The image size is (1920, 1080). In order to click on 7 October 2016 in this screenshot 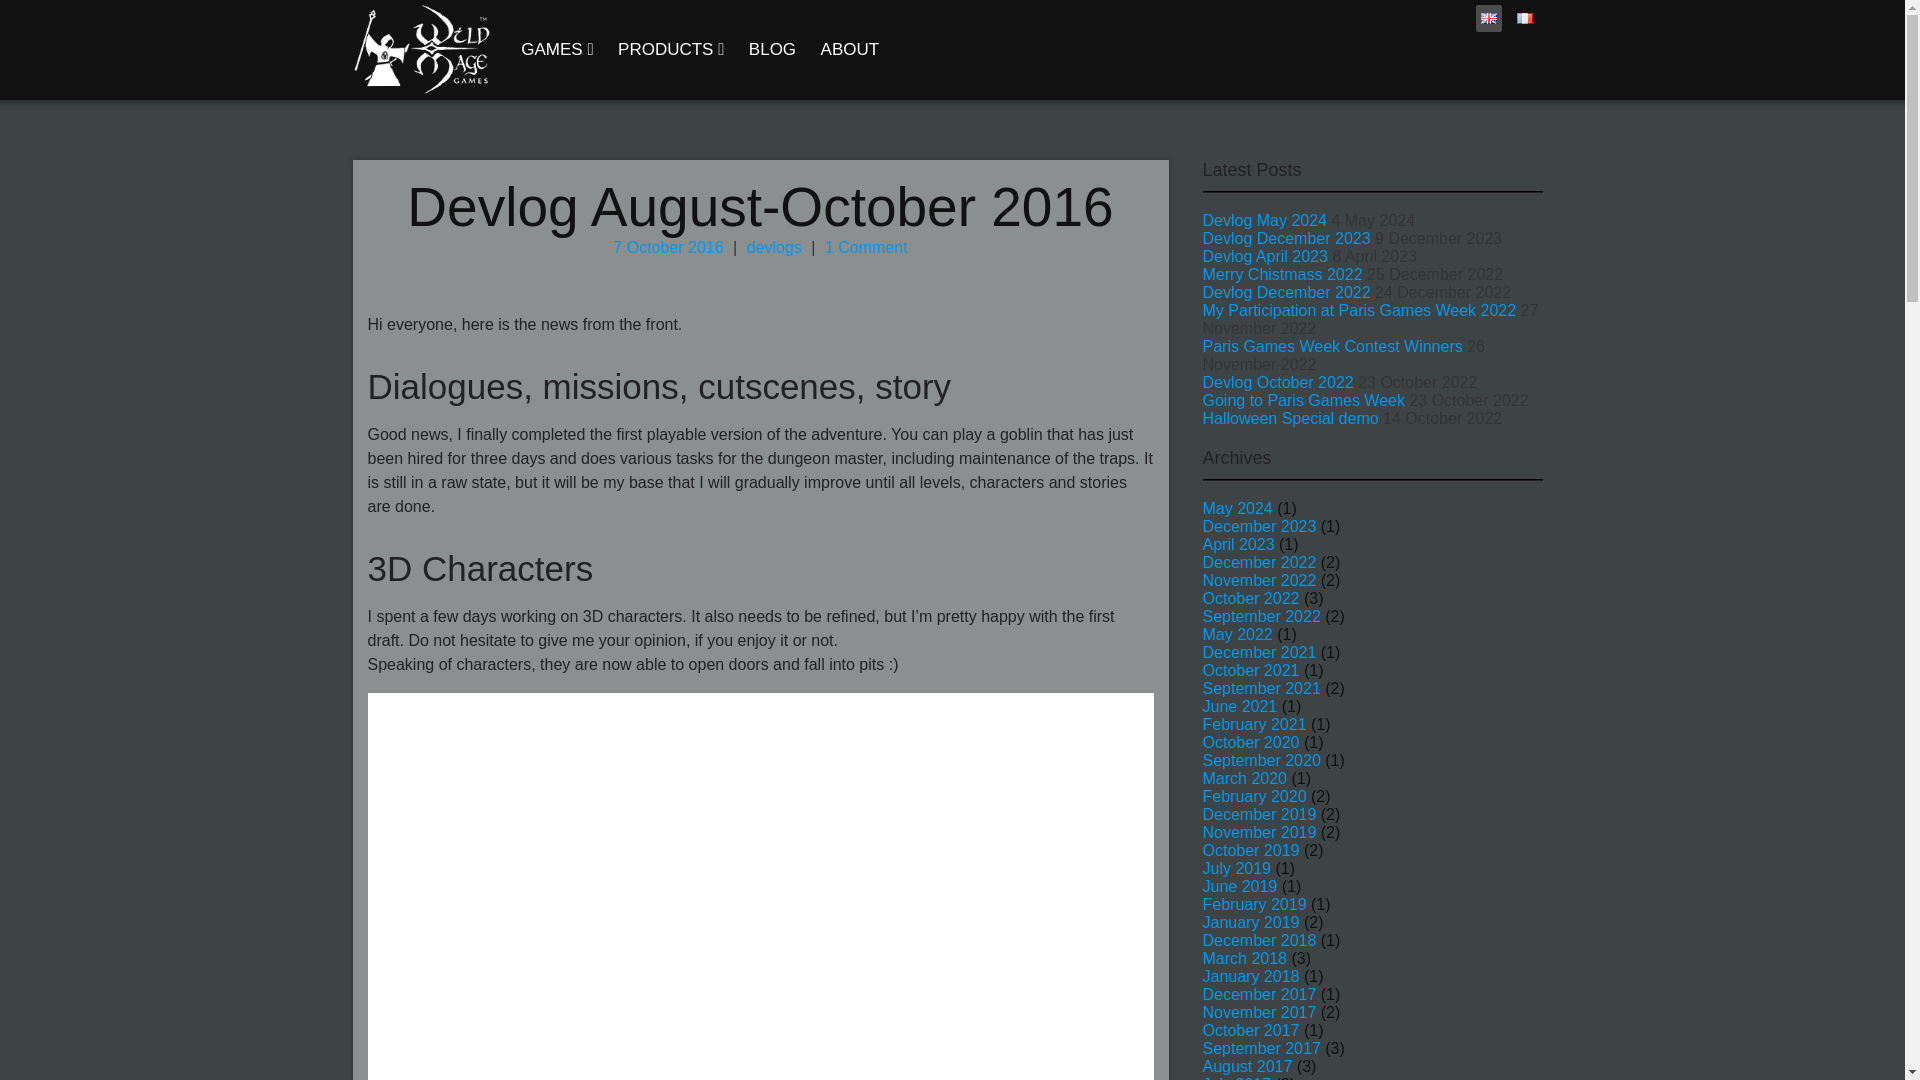, I will do `click(668, 246)`.